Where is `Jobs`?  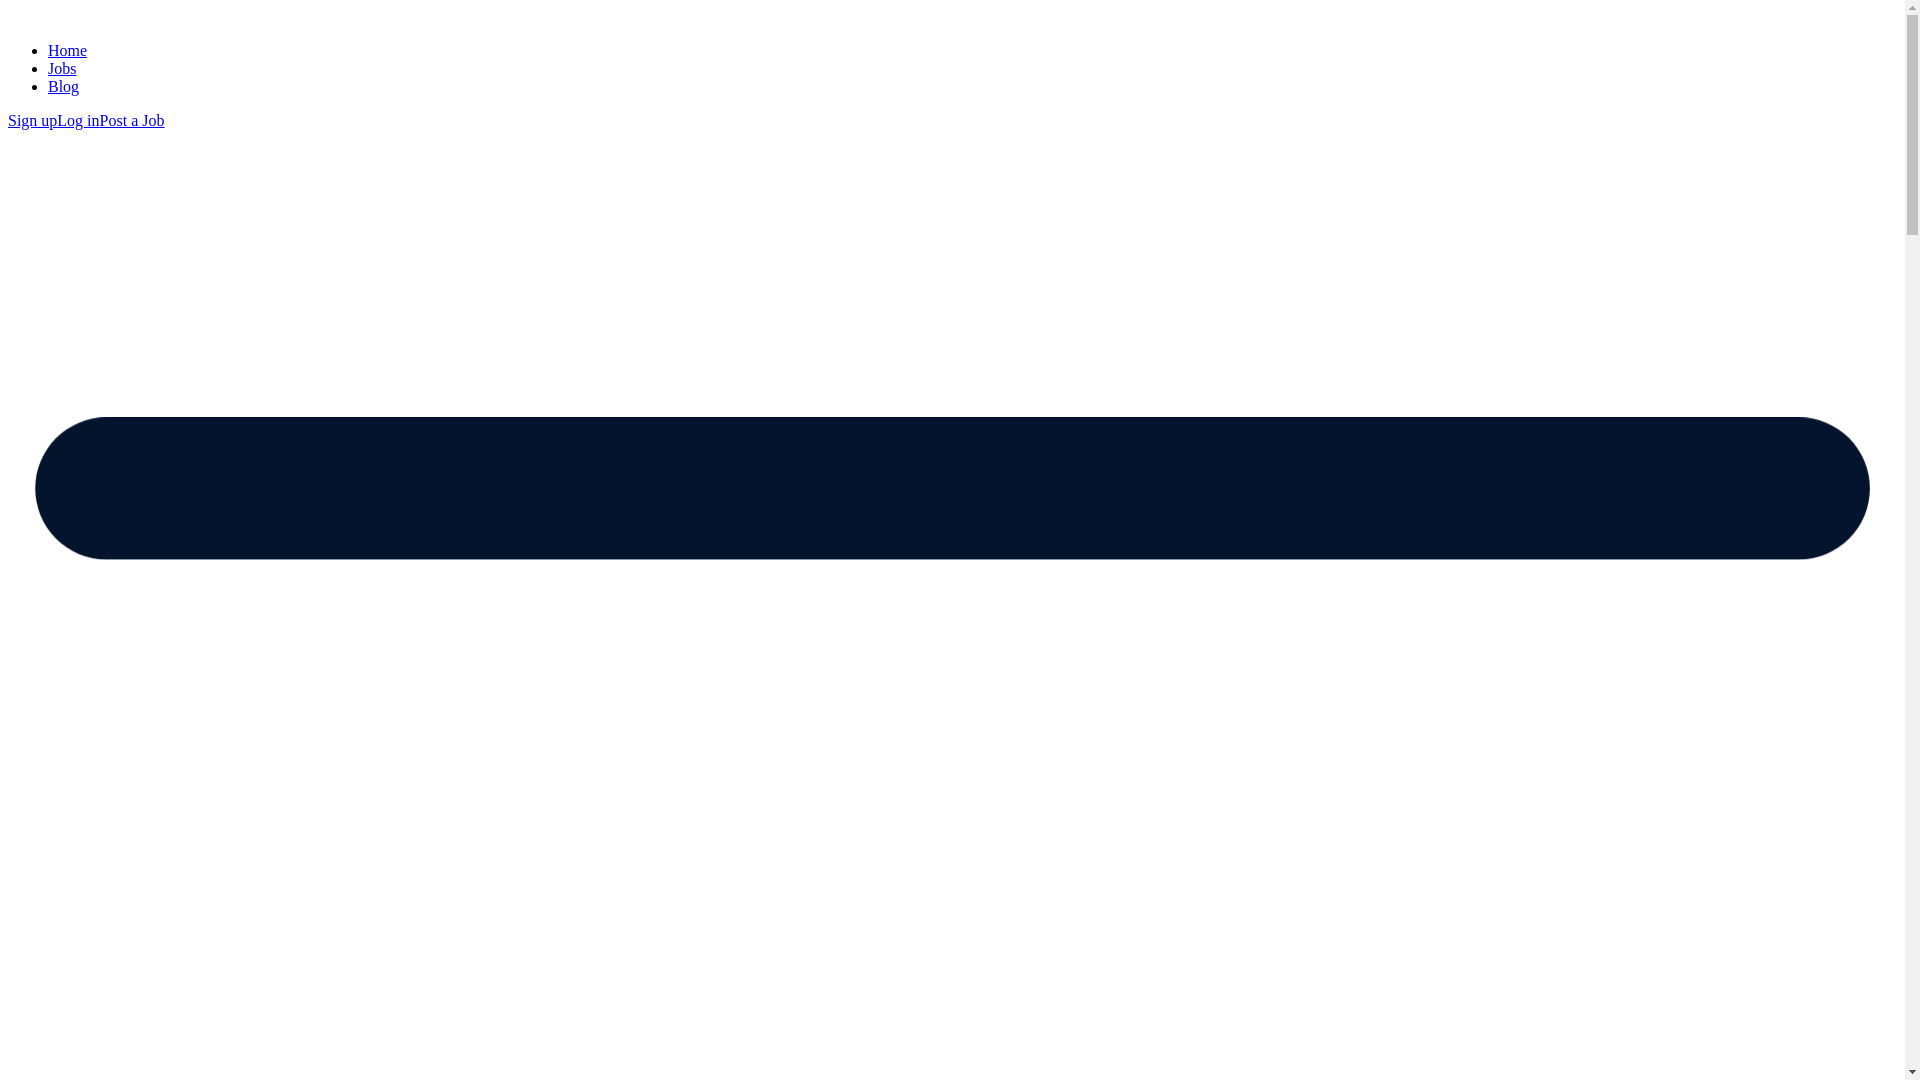 Jobs is located at coordinates (62, 68).